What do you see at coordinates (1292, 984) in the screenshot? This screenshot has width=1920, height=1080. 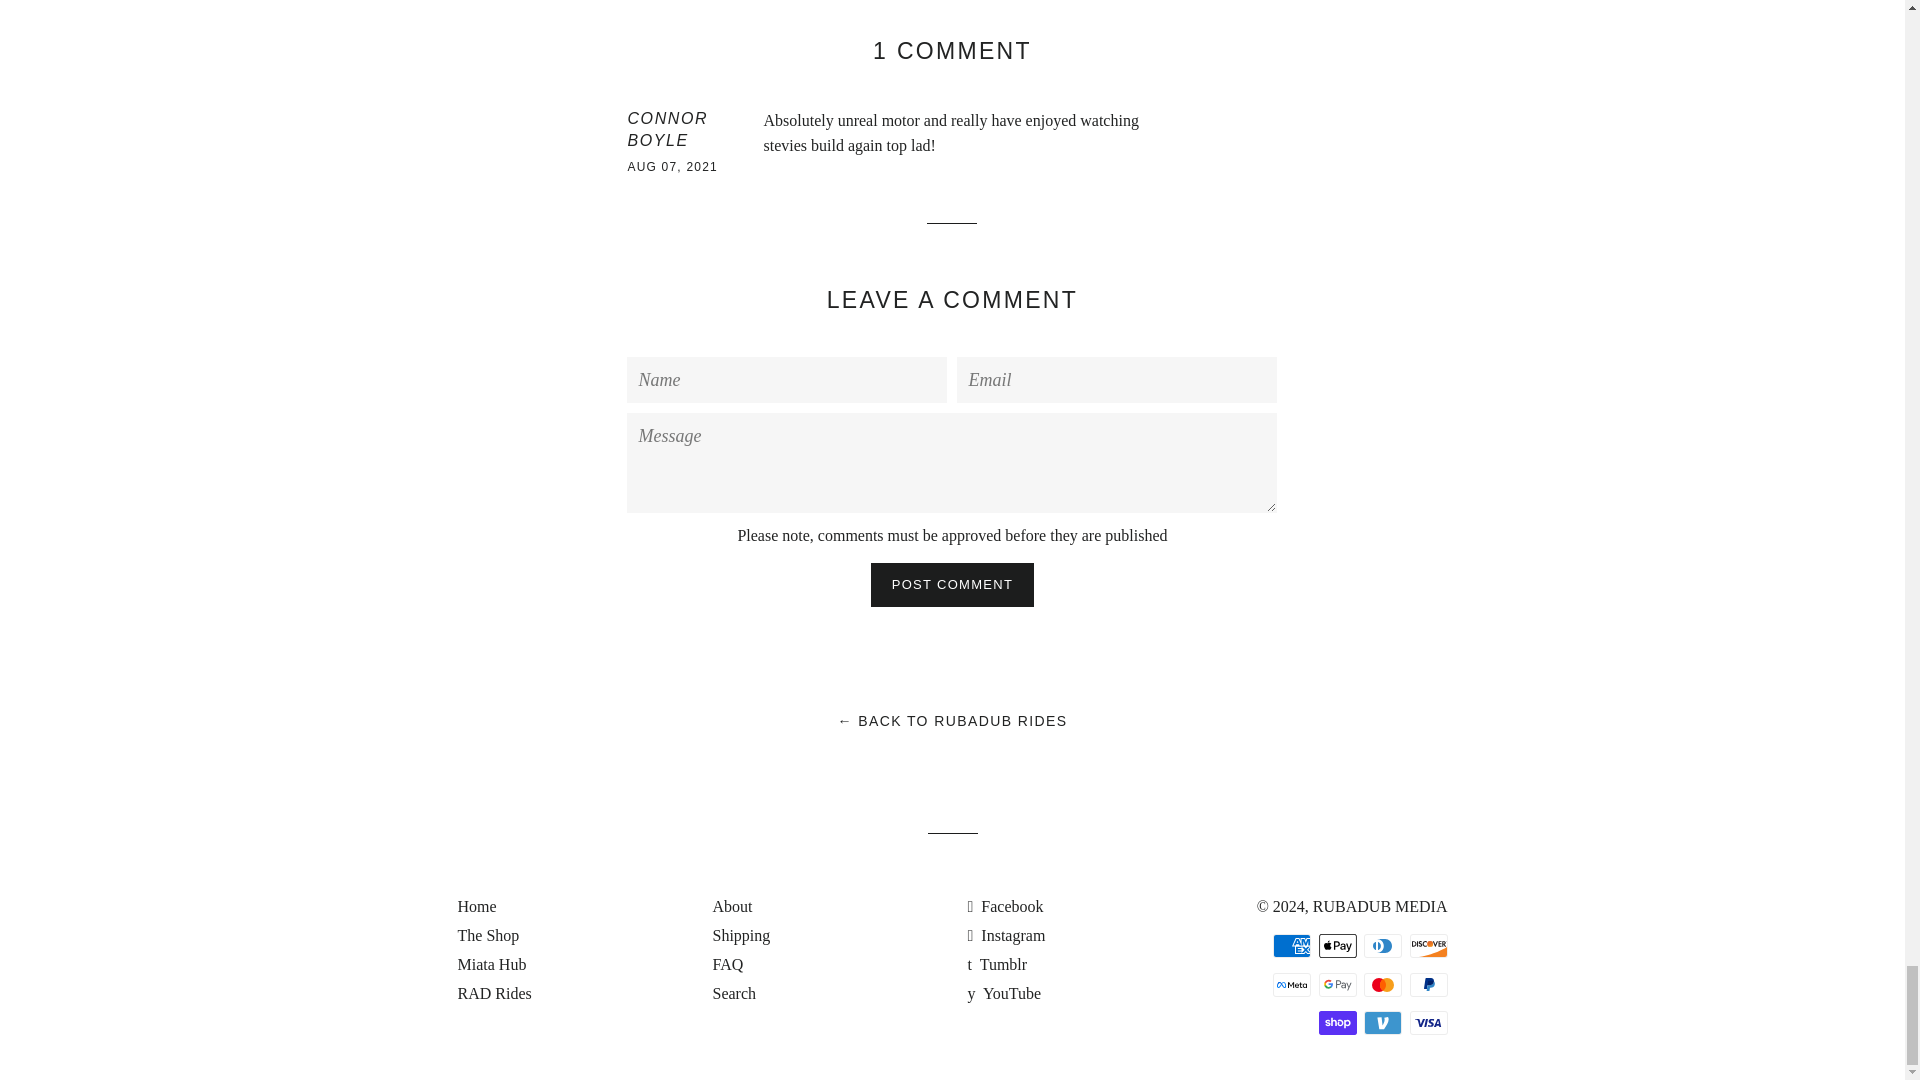 I see `Meta Pay` at bounding box center [1292, 984].